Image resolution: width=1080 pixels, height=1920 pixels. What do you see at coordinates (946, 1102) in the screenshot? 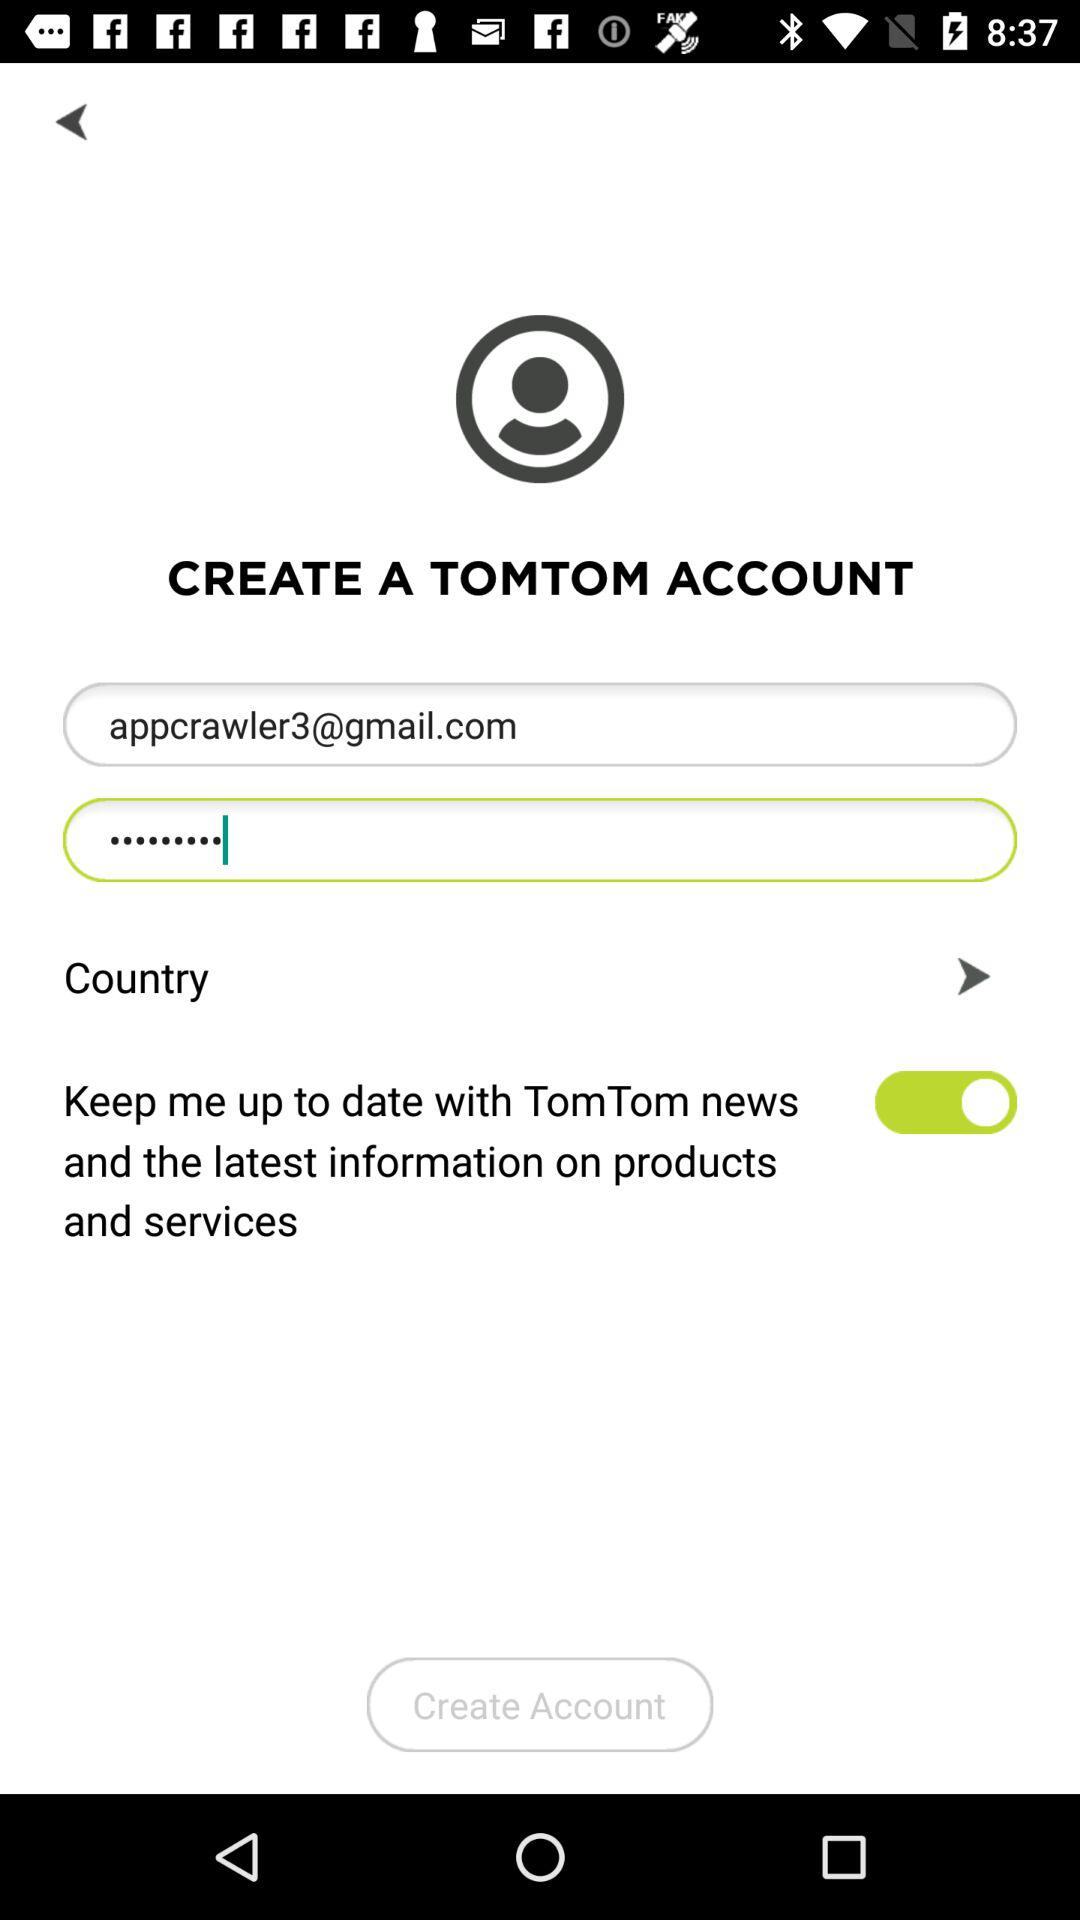
I see `click slider to get news` at bounding box center [946, 1102].